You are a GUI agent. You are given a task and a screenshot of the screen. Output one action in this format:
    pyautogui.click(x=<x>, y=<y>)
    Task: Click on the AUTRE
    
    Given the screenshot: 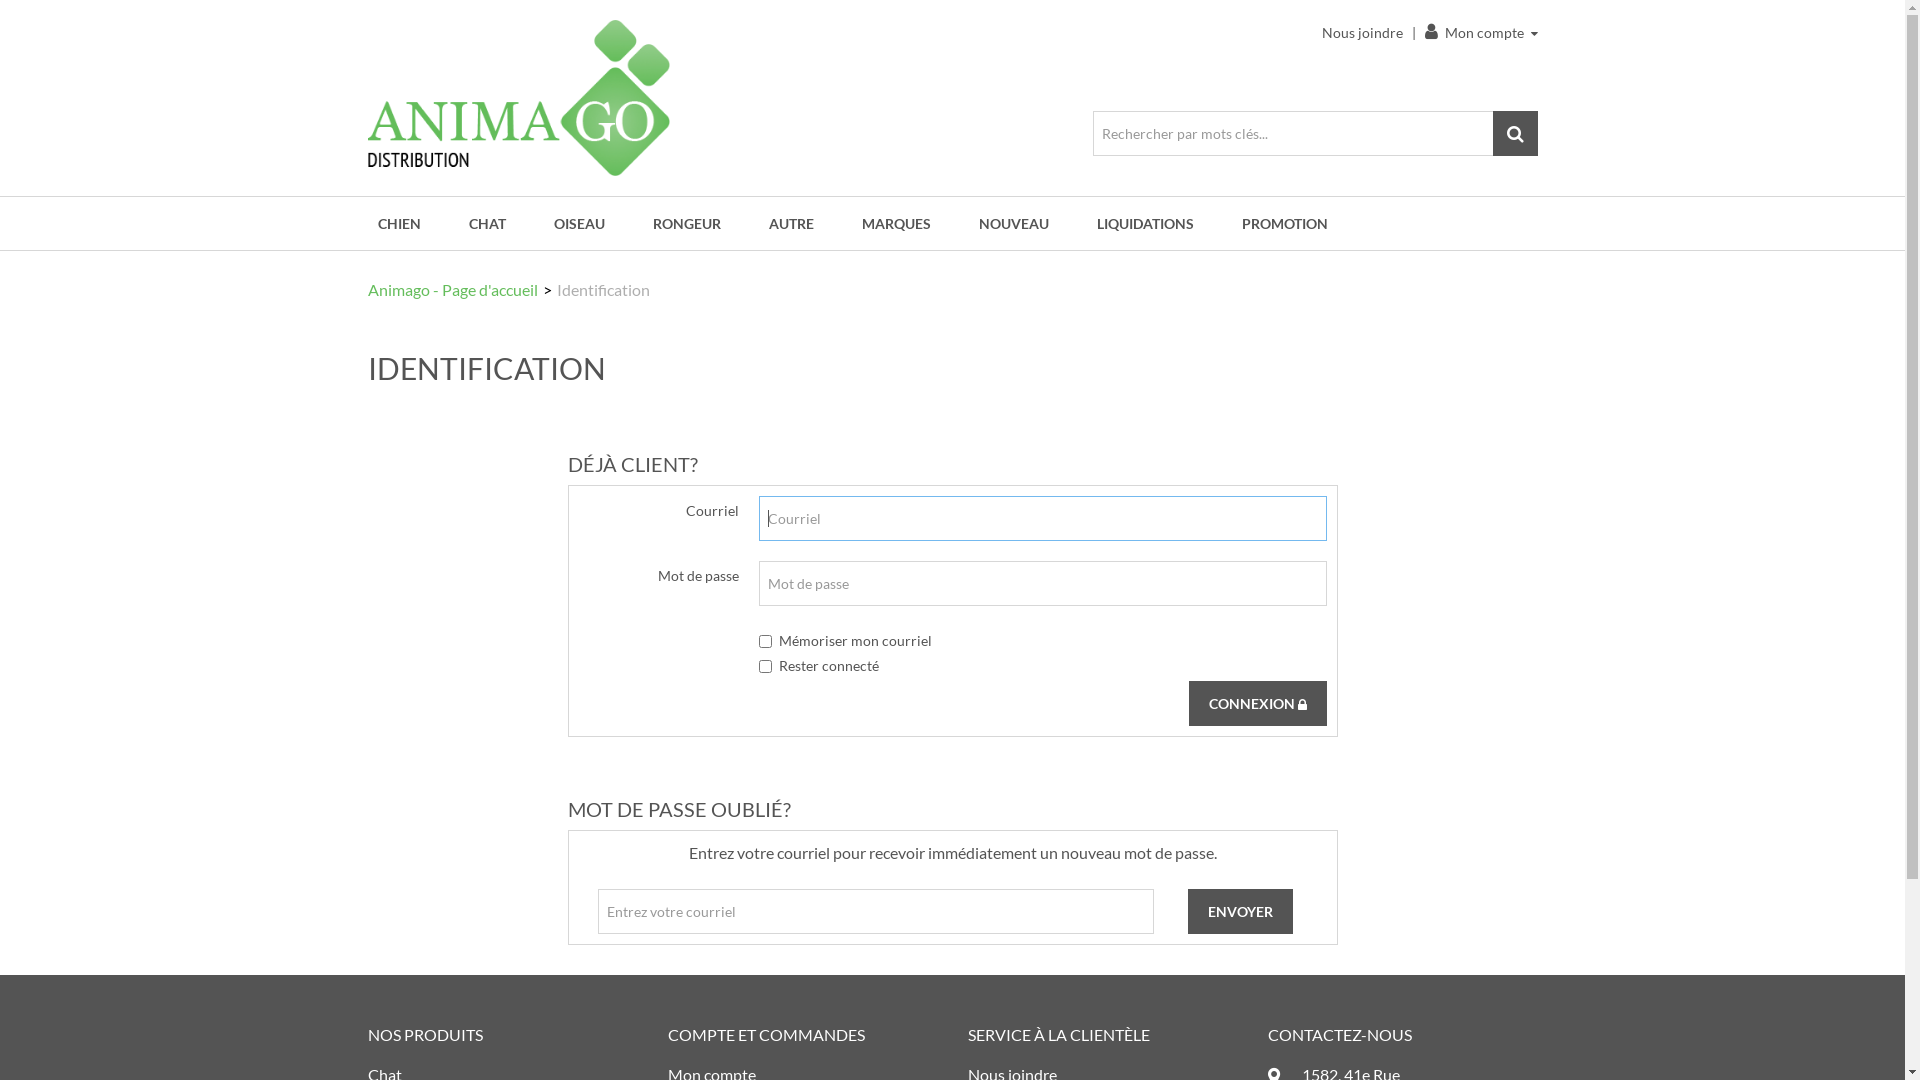 What is the action you would take?
    pyautogui.click(x=790, y=224)
    